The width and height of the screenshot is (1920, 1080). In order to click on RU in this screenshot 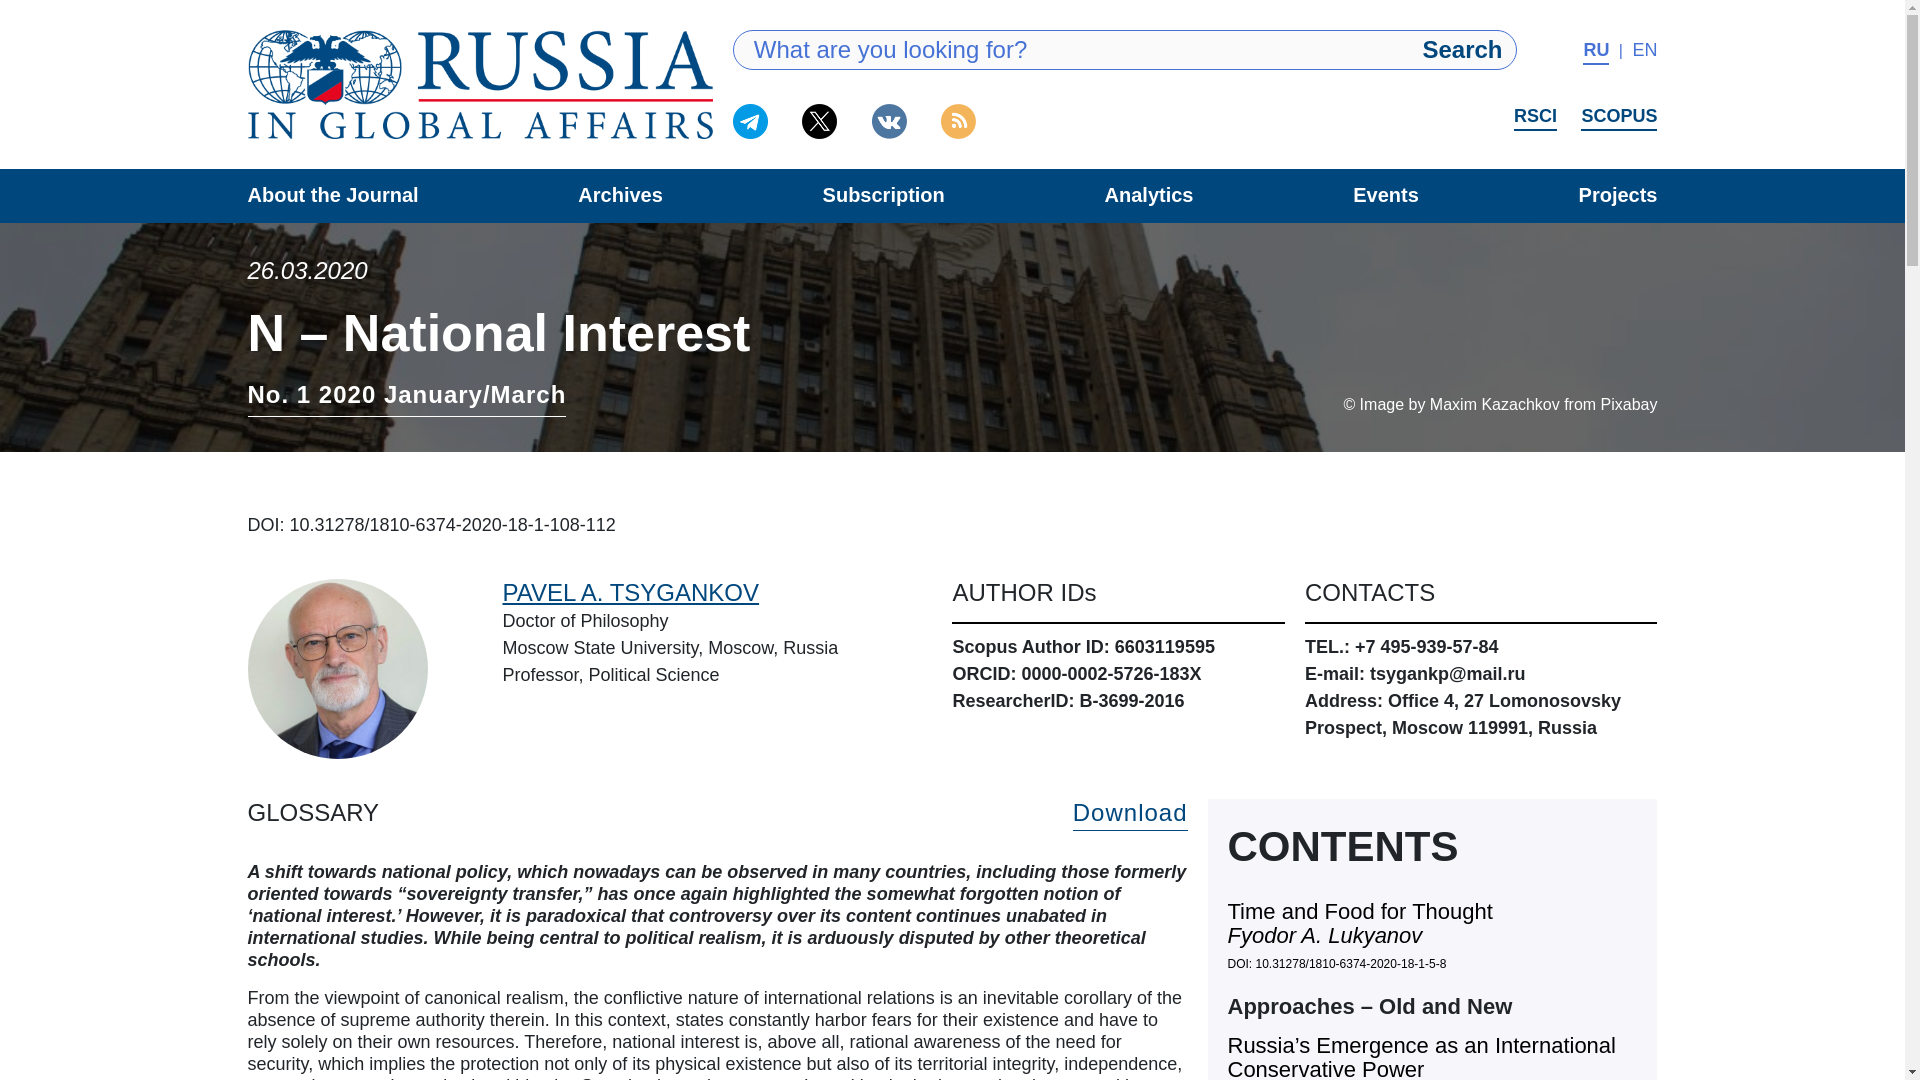, I will do `click(1595, 52)`.